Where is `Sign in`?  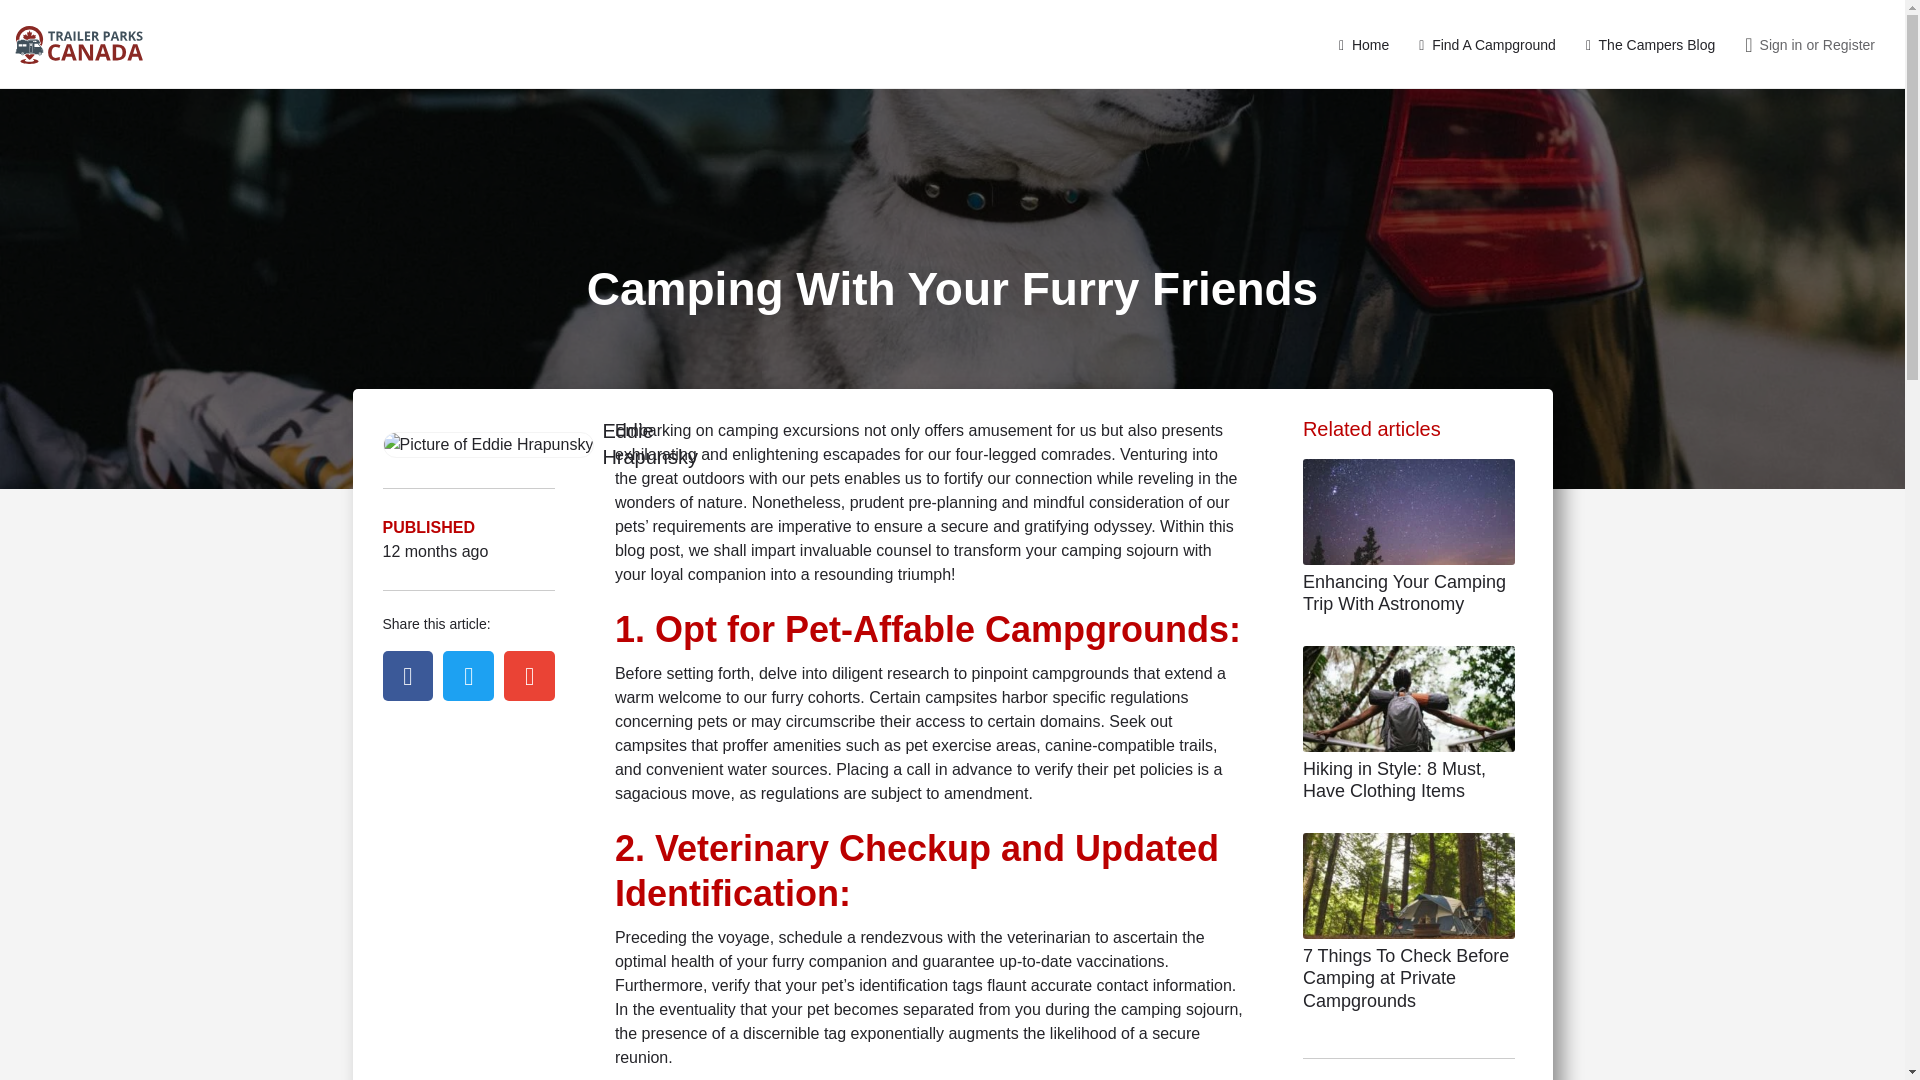 Sign in is located at coordinates (1781, 44).